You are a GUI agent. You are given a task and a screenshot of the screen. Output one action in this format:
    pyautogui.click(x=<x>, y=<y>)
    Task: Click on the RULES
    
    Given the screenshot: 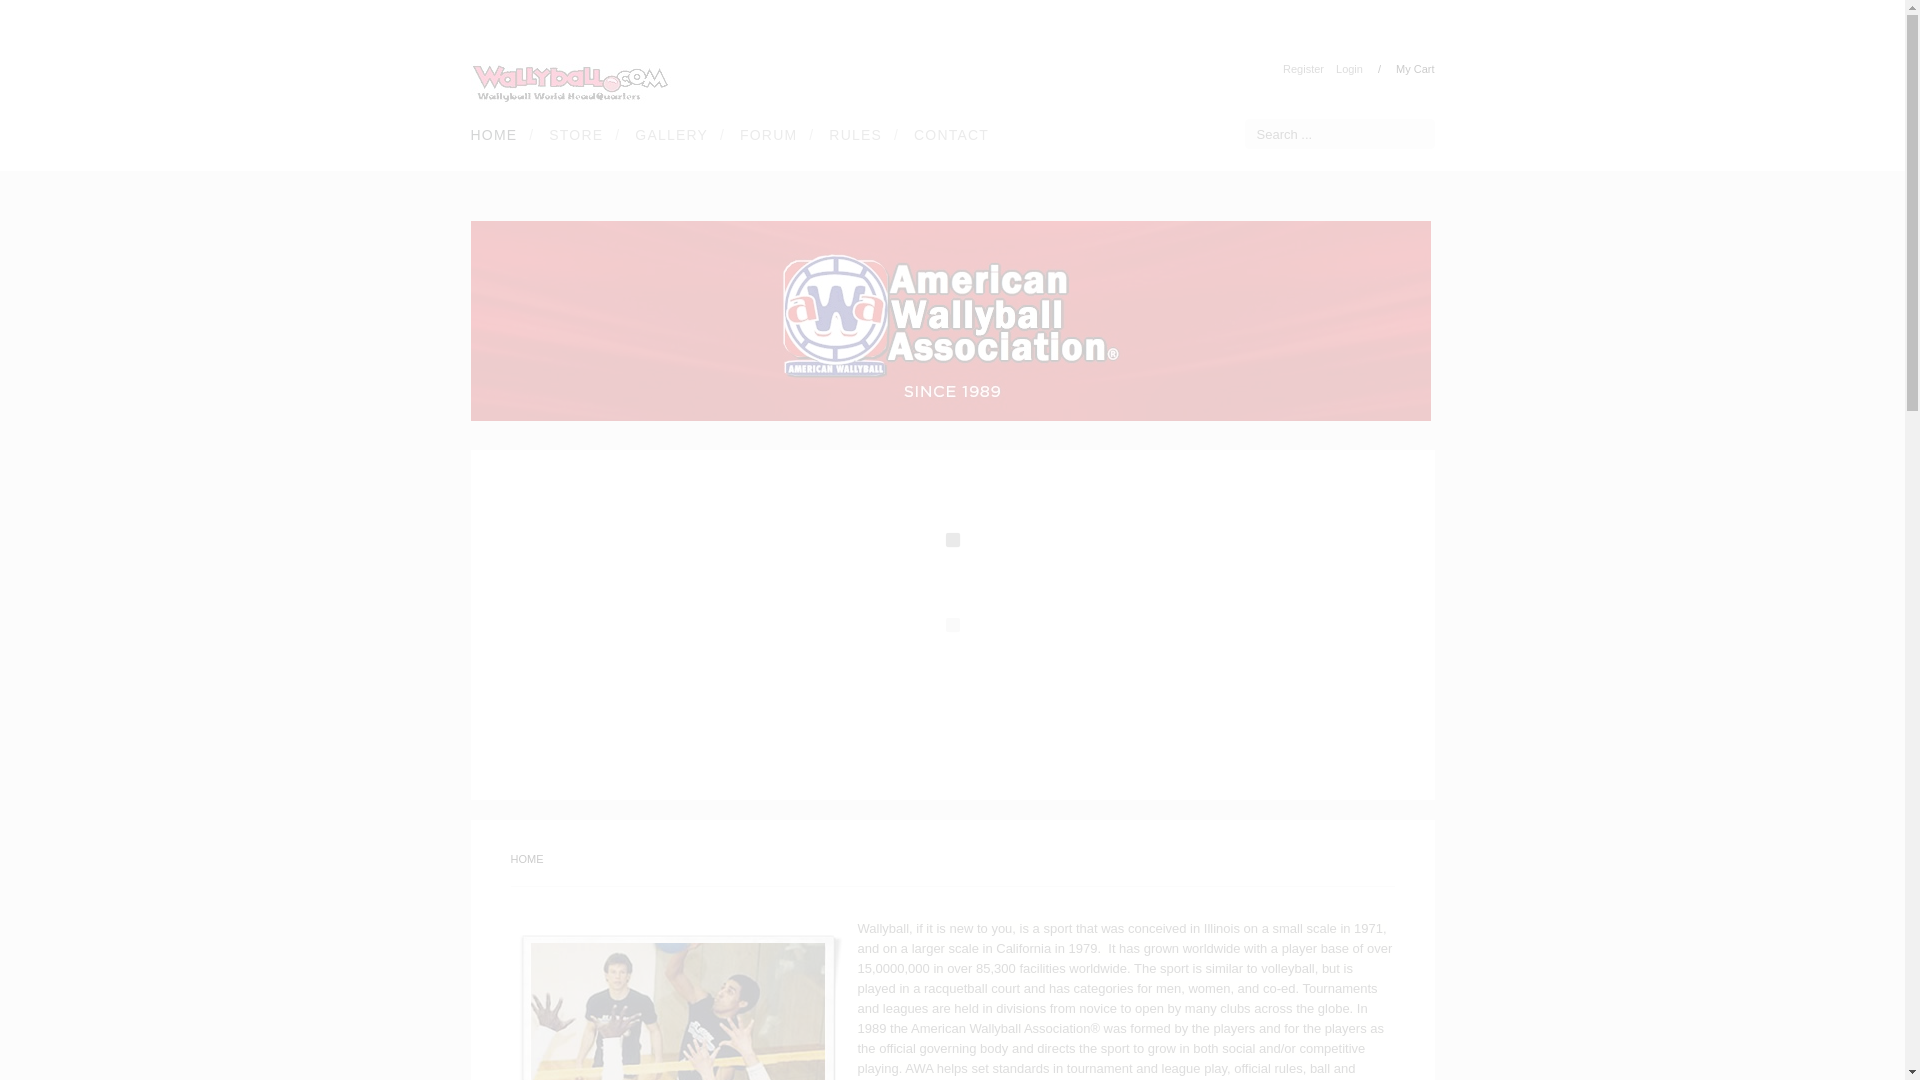 What is the action you would take?
    pyautogui.click(x=851, y=134)
    